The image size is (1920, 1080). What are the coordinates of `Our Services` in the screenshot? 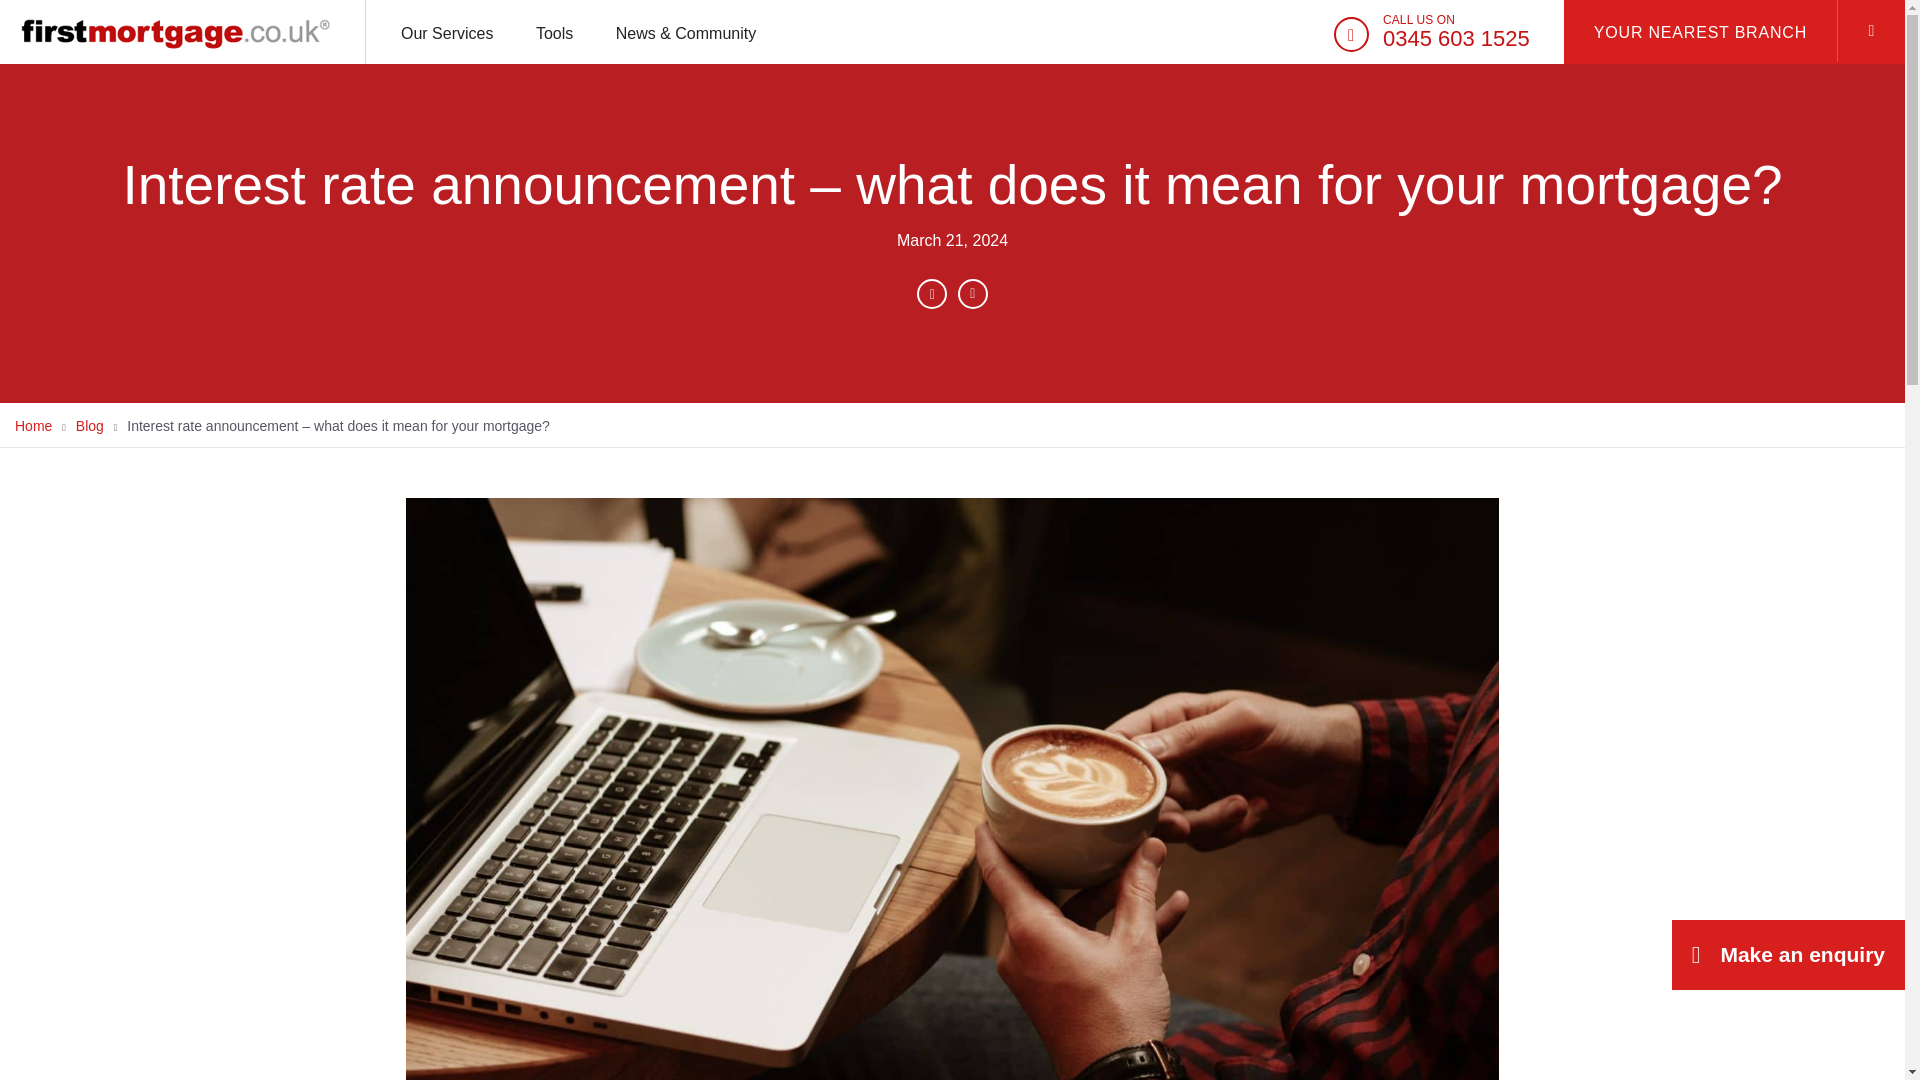 It's located at (447, 32).